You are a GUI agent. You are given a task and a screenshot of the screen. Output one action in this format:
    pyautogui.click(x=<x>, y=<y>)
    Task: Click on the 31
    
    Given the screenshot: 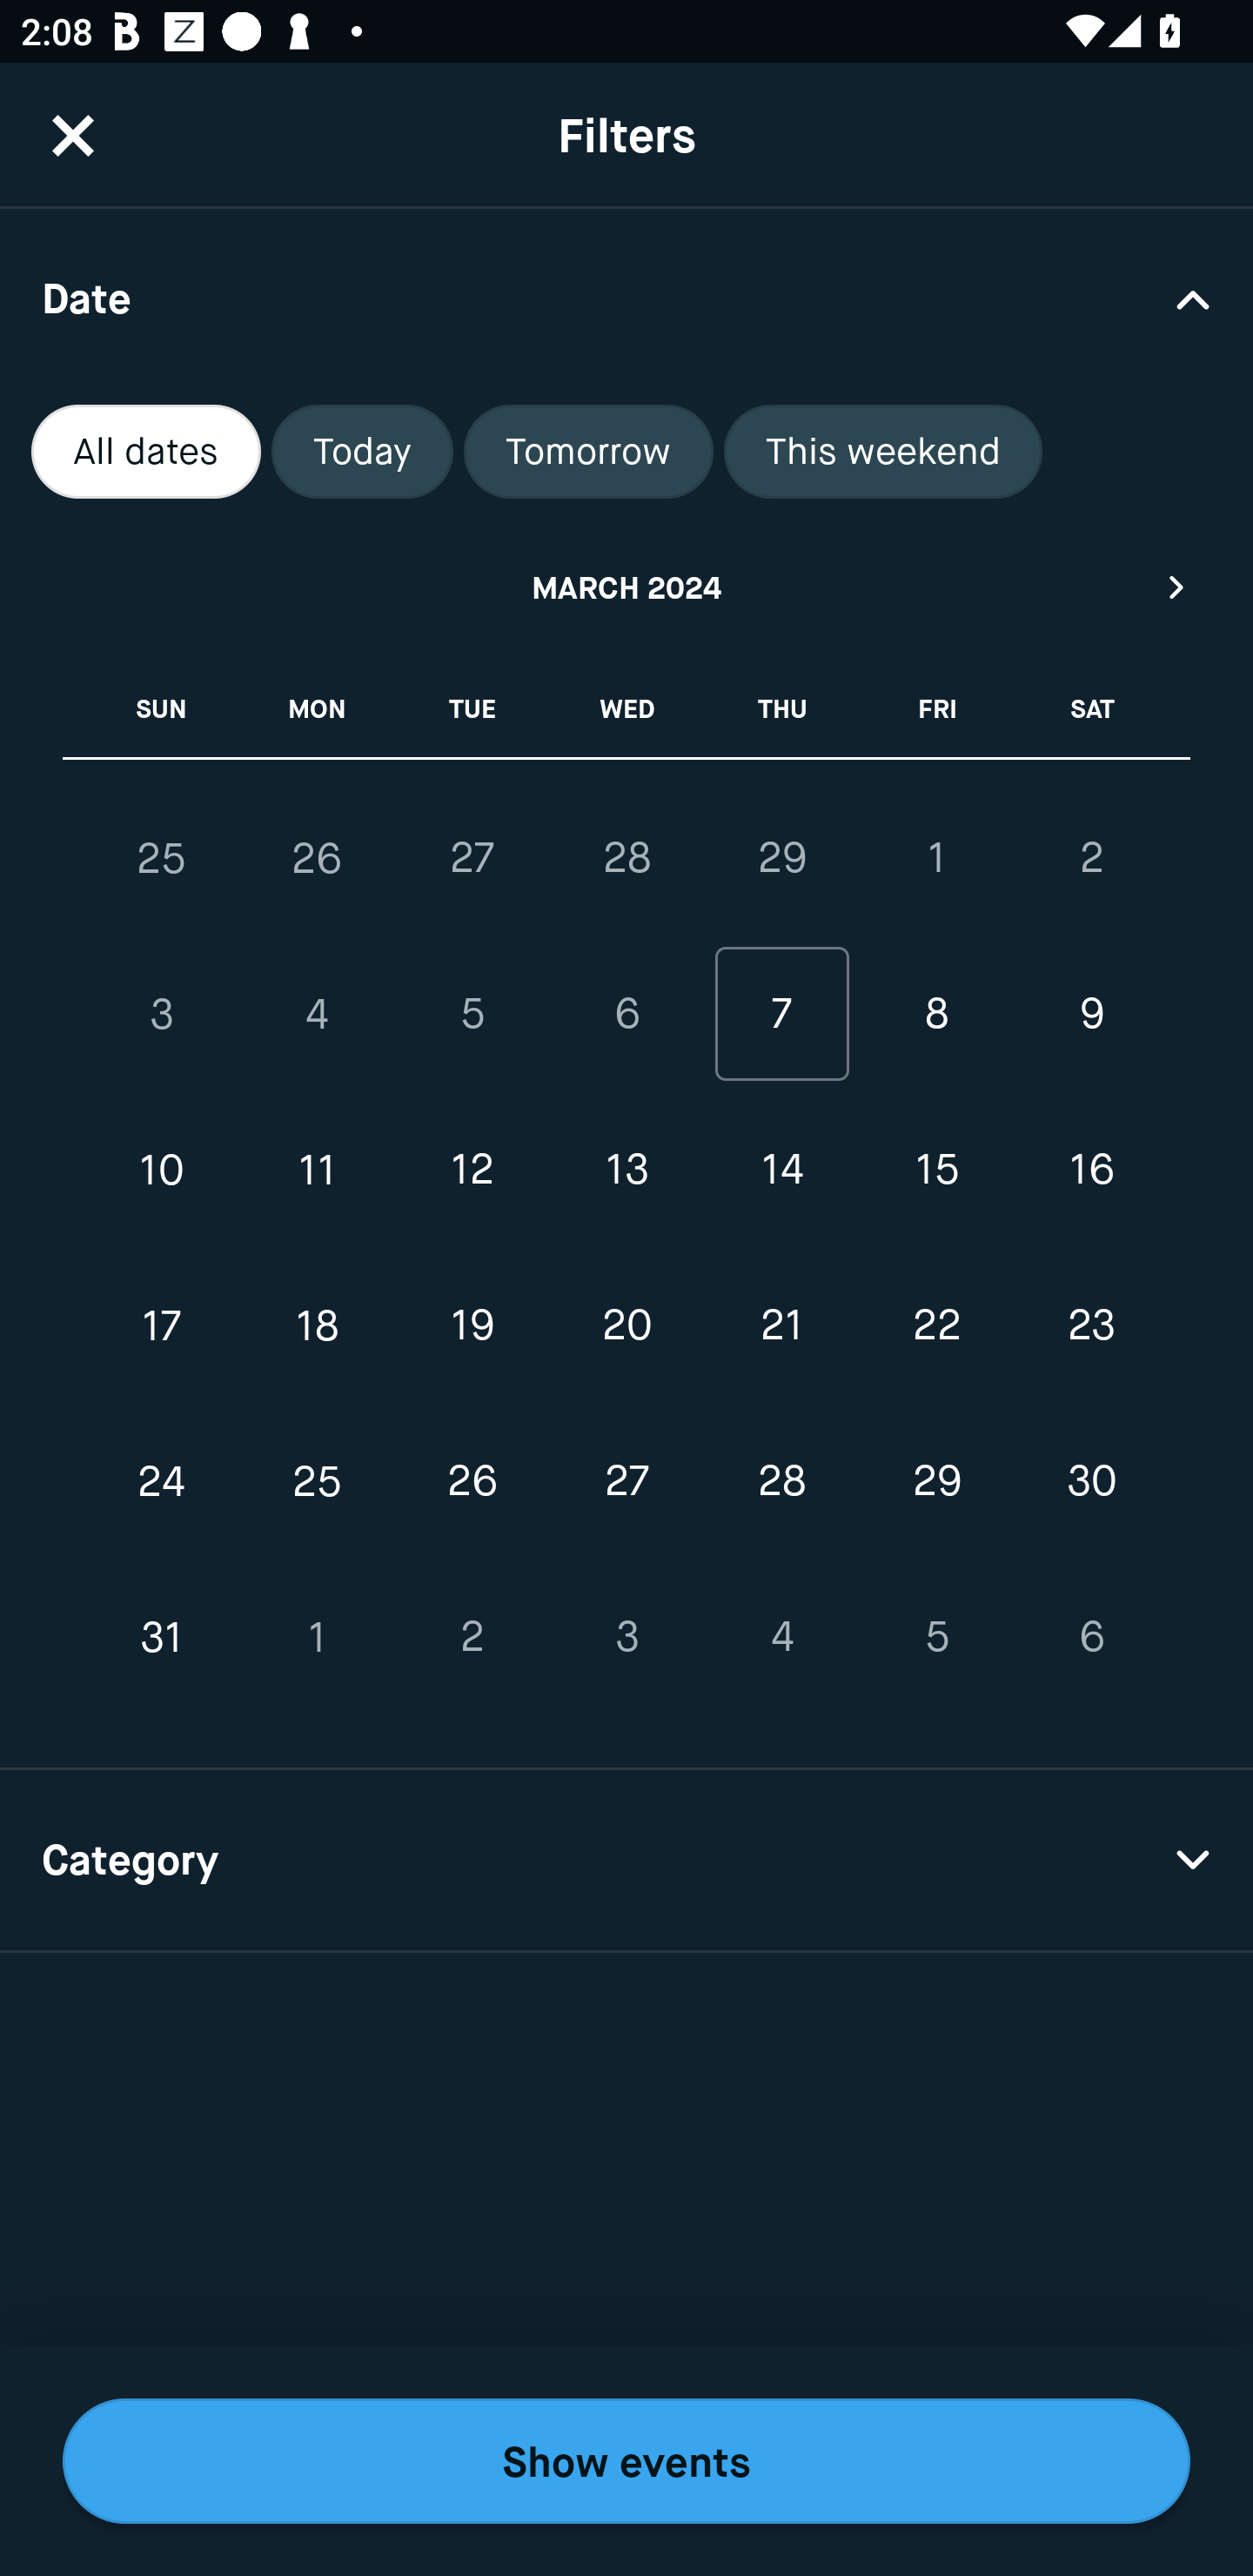 What is the action you would take?
    pyautogui.click(x=162, y=1636)
    